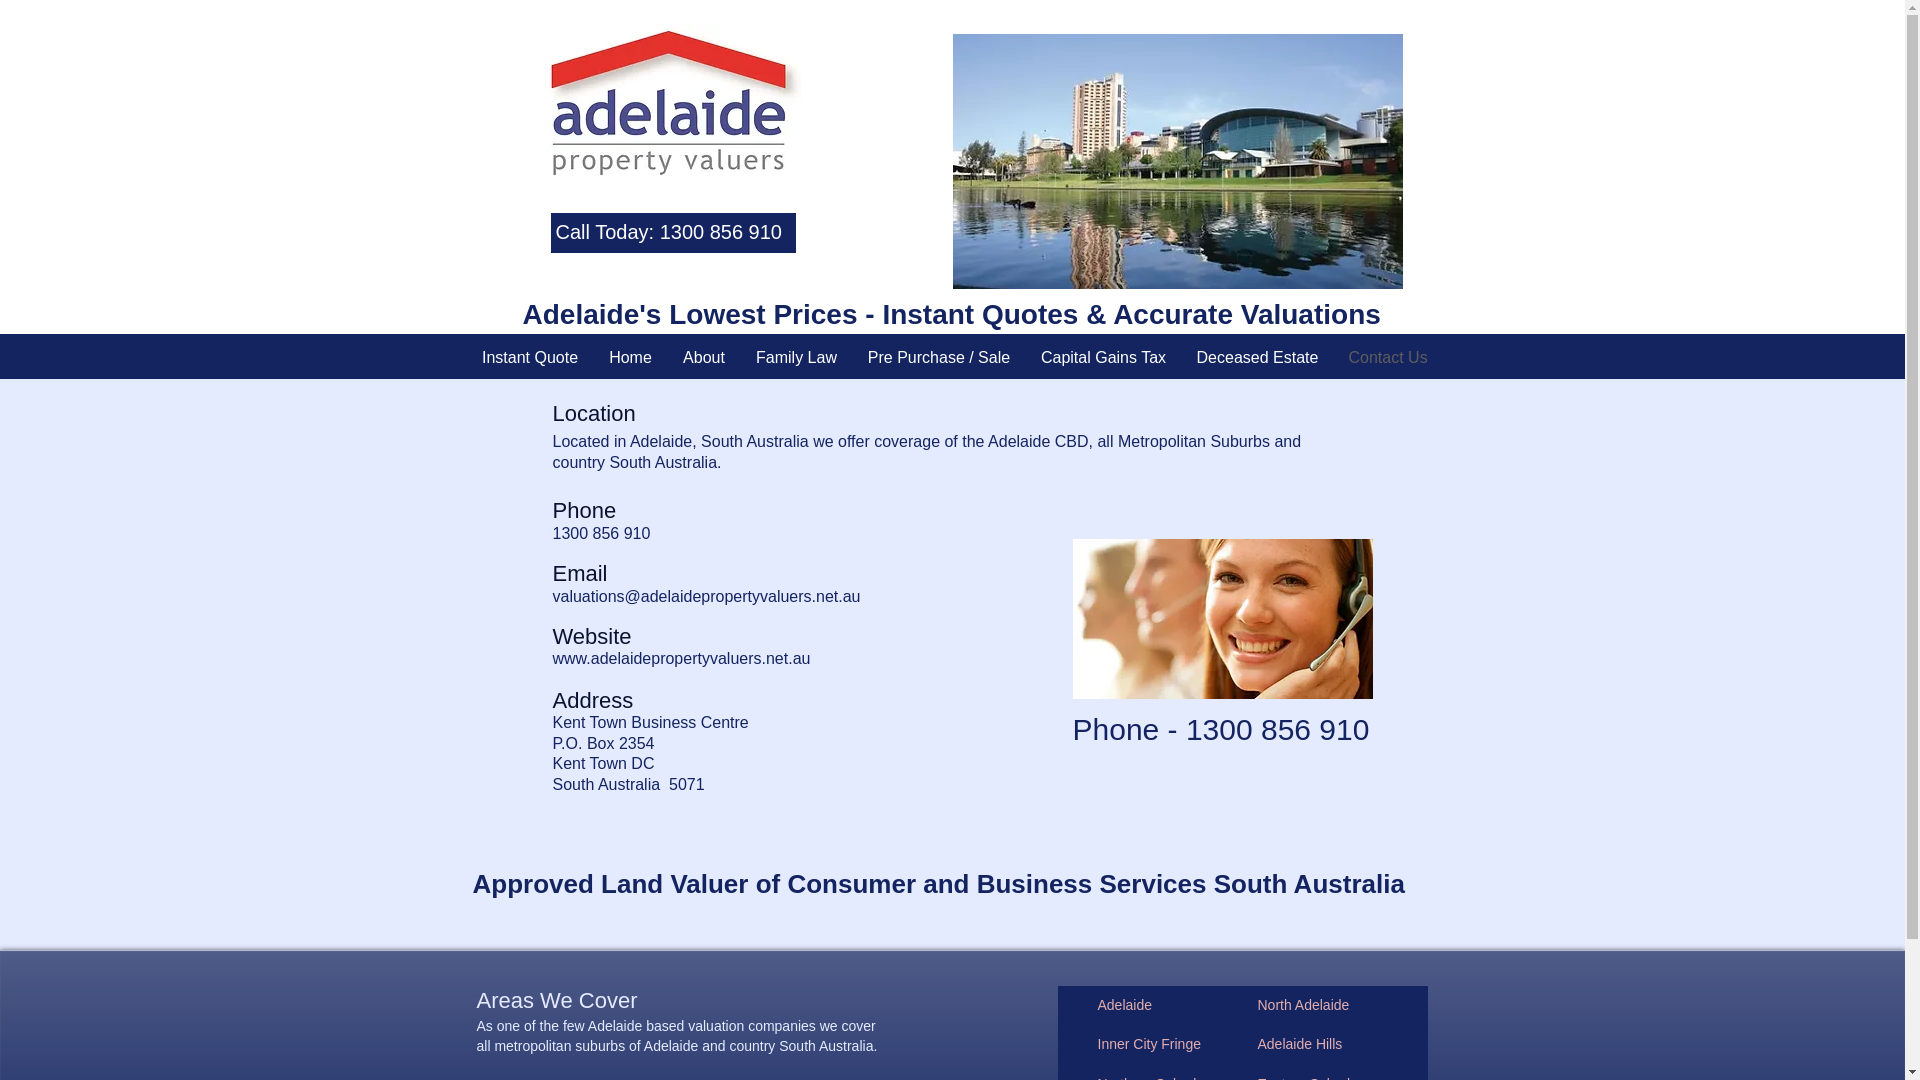 The image size is (1920, 1080). I want to click on Deceased Estate, so click(1258, 358).